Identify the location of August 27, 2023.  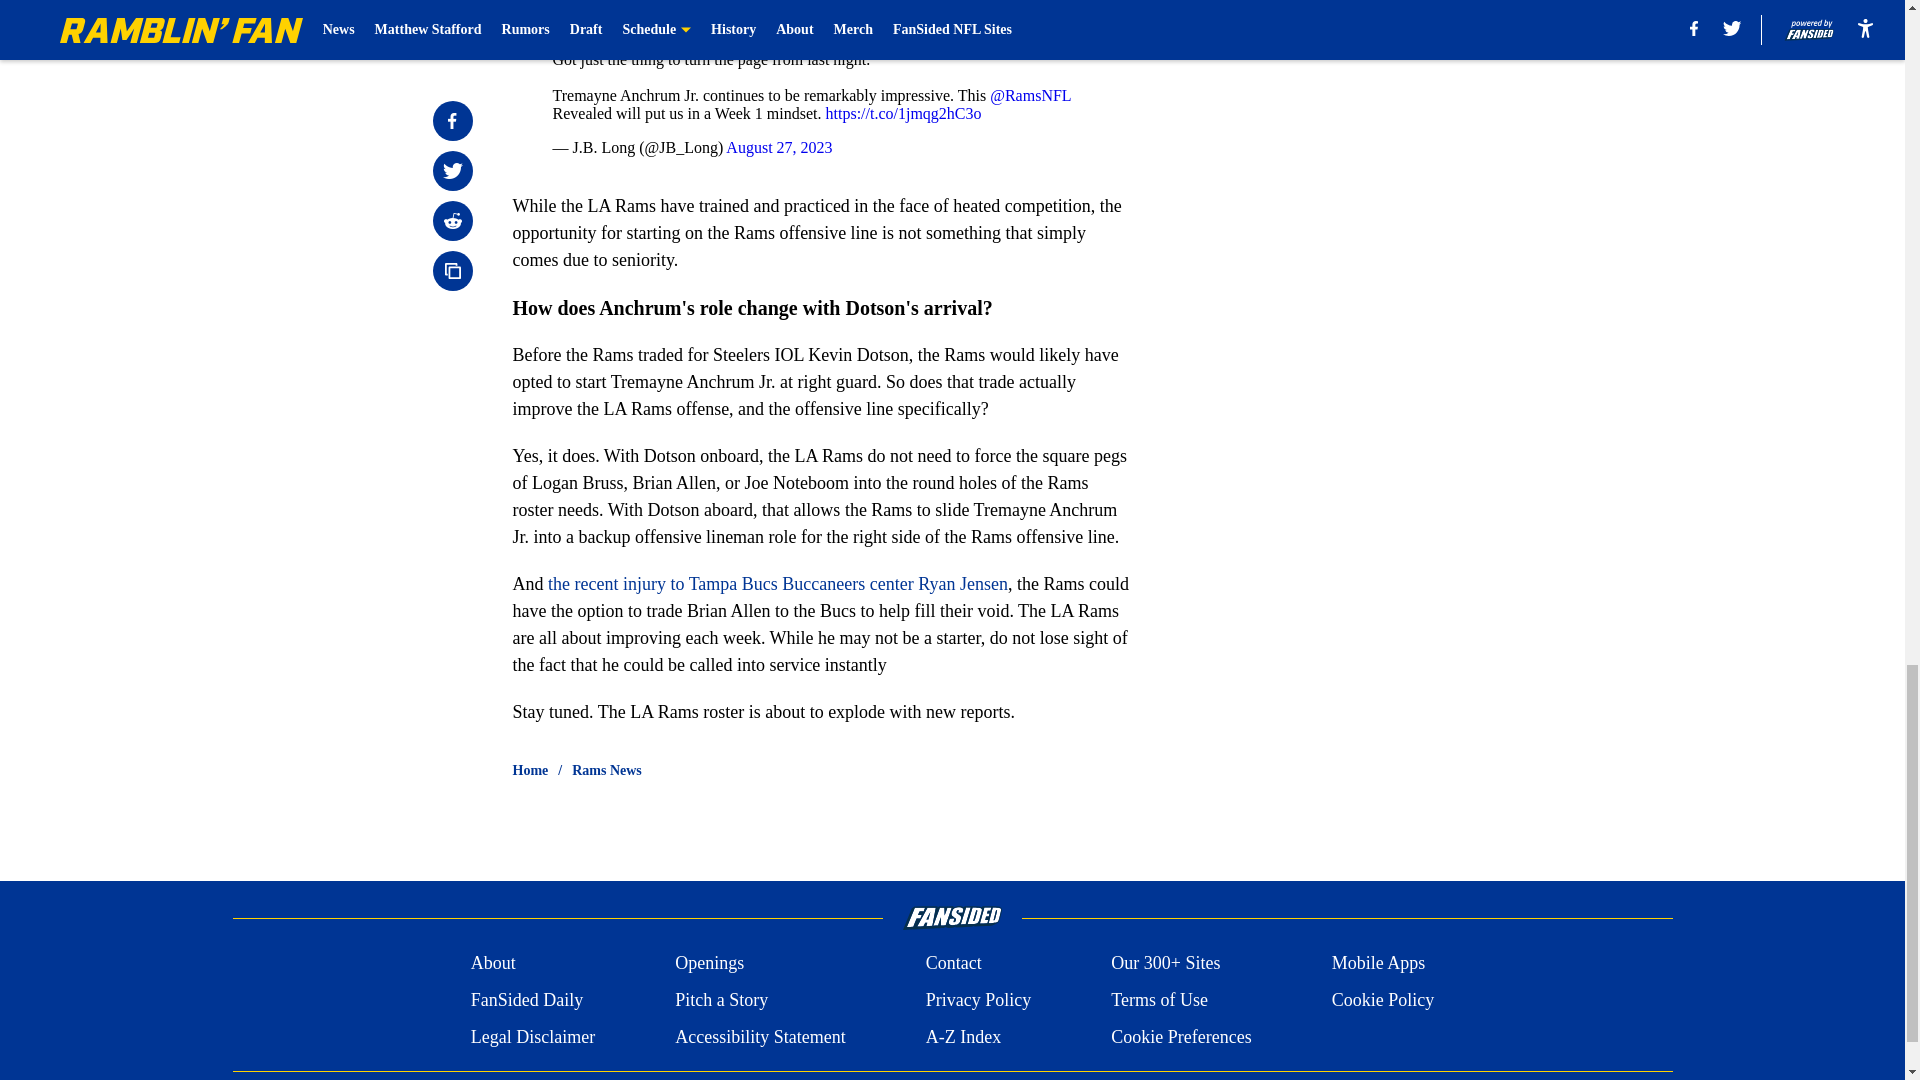
(778, 147).